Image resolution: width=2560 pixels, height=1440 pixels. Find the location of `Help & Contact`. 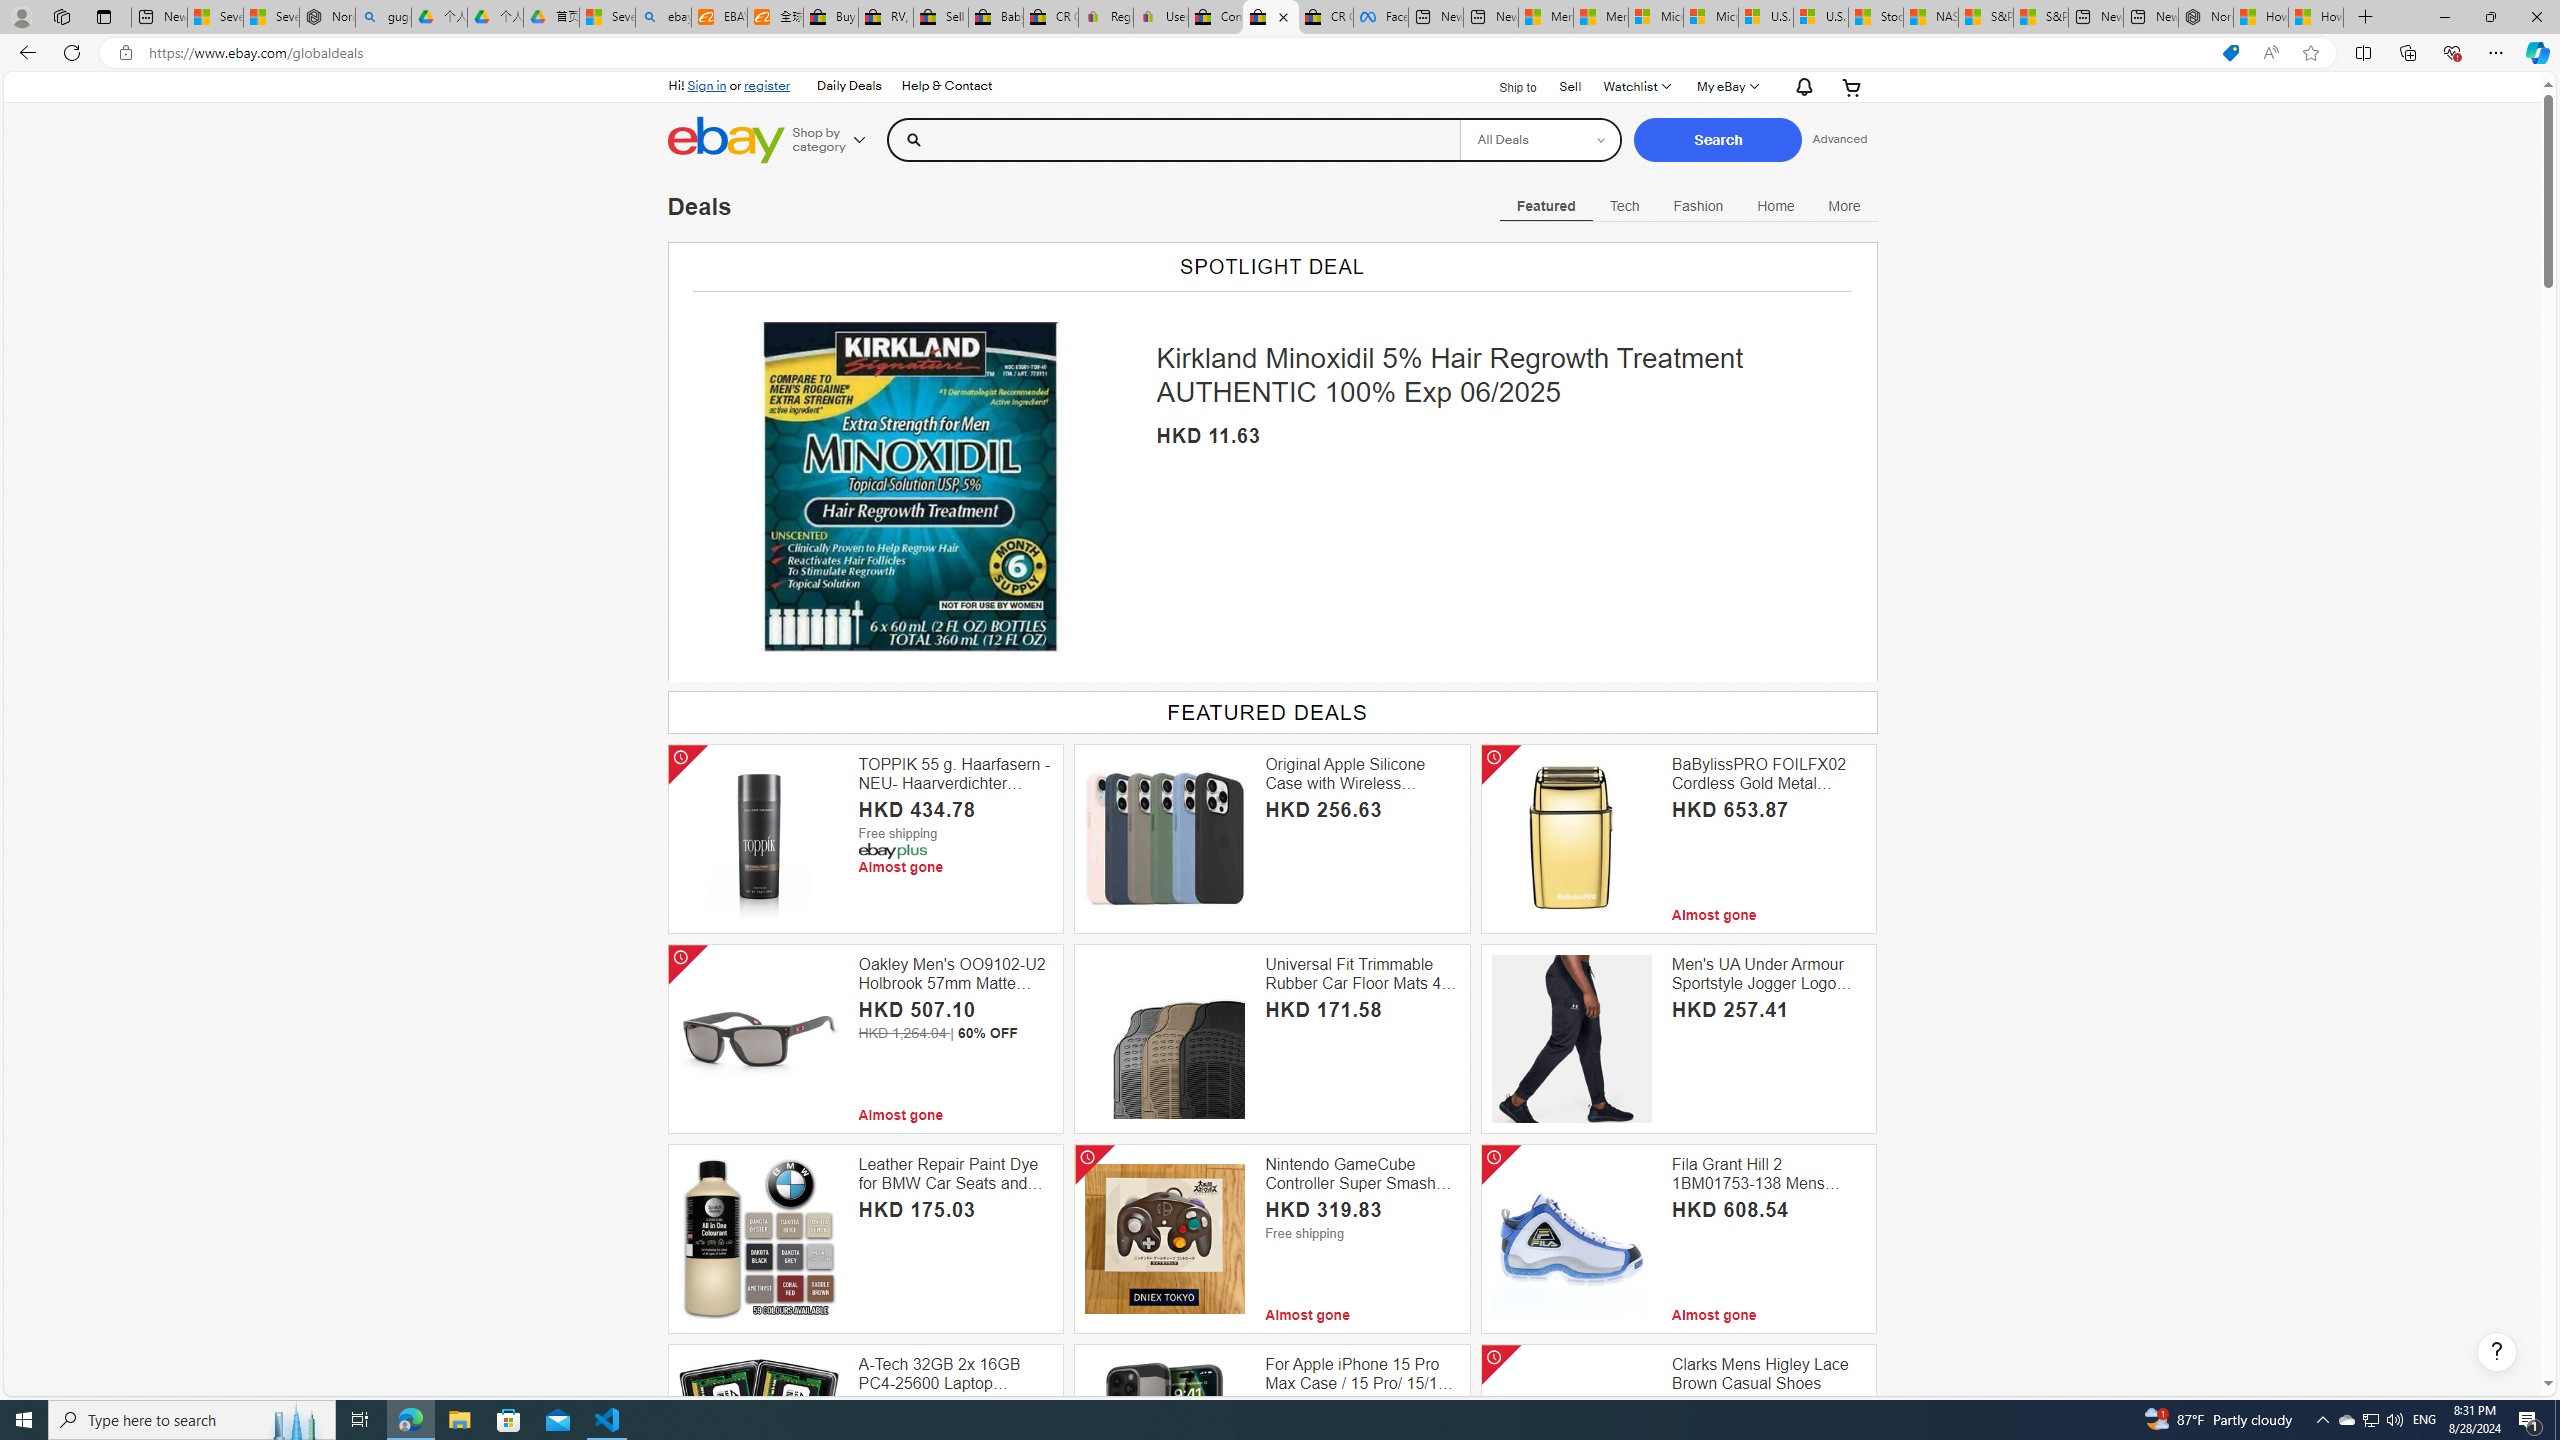

Help & Contact is located at coordinates (947, 86).